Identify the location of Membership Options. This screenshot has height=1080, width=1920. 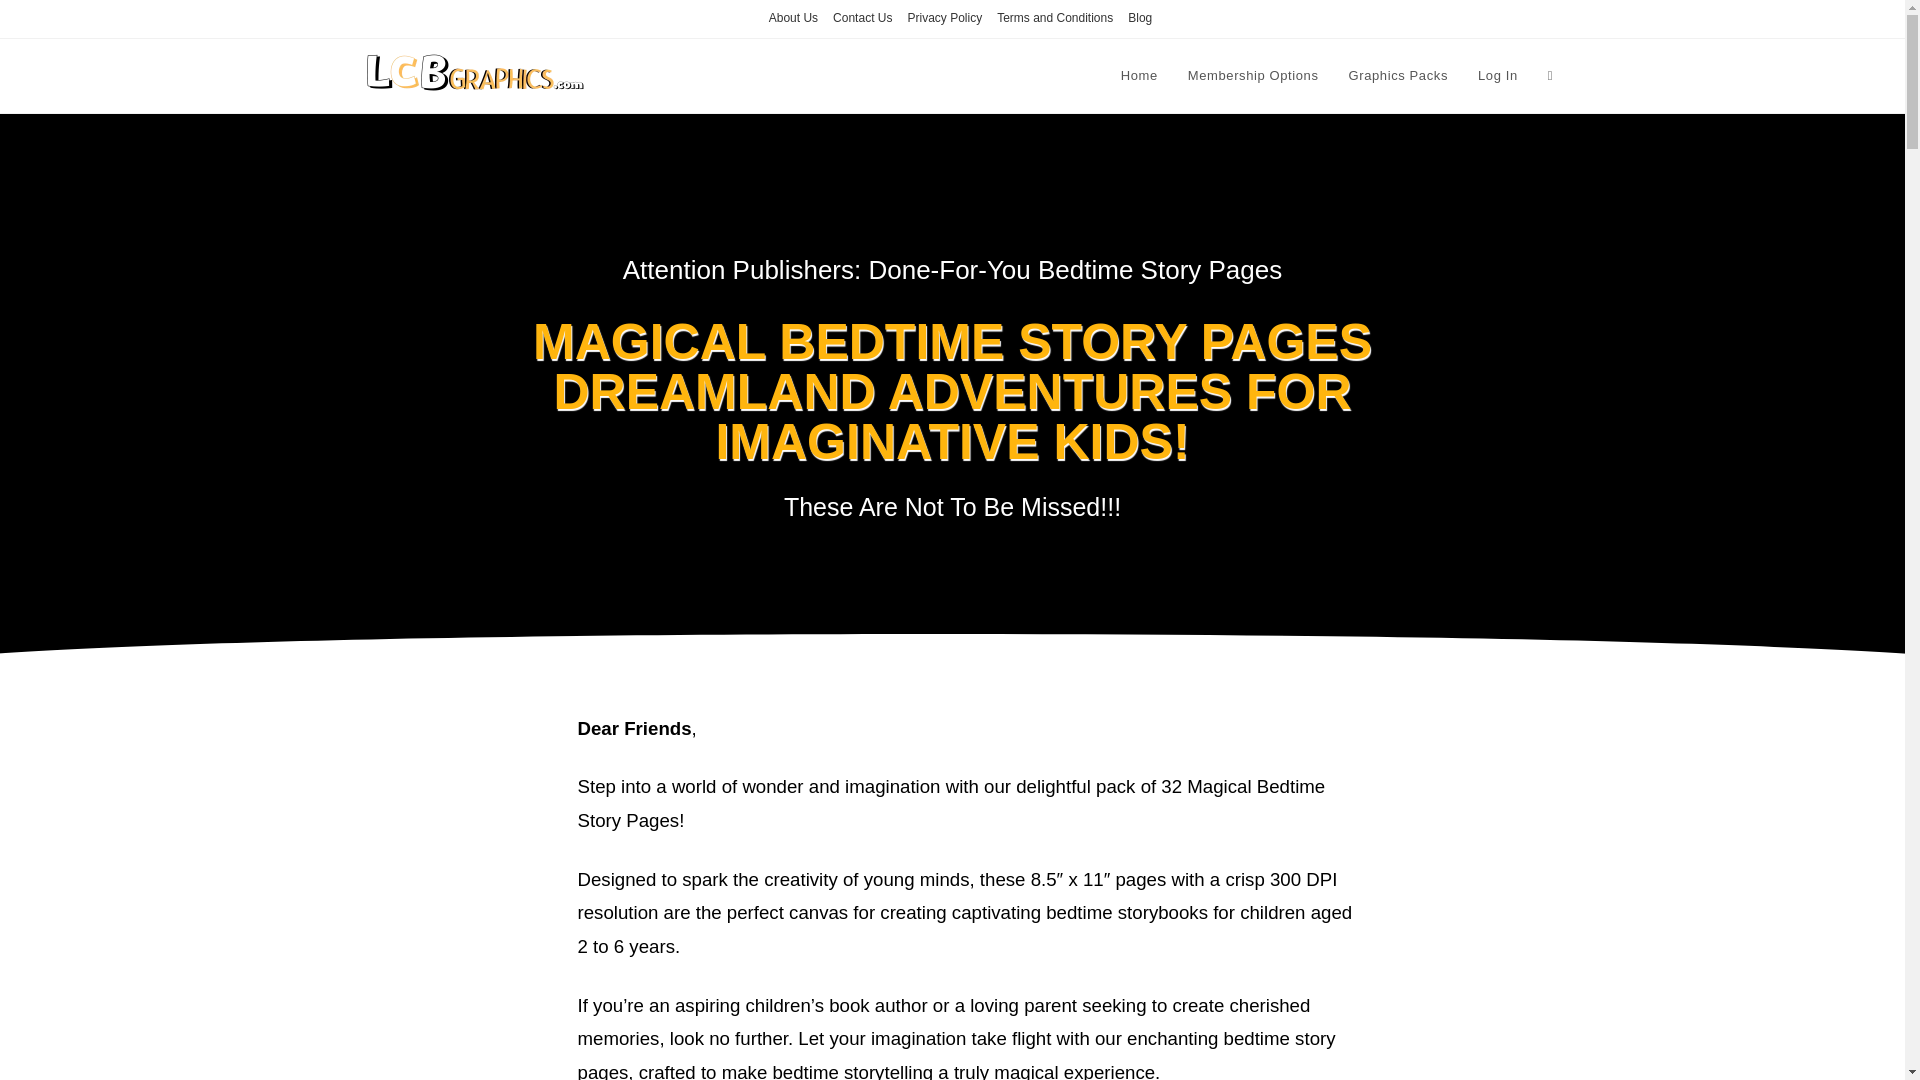
(1254, 76).